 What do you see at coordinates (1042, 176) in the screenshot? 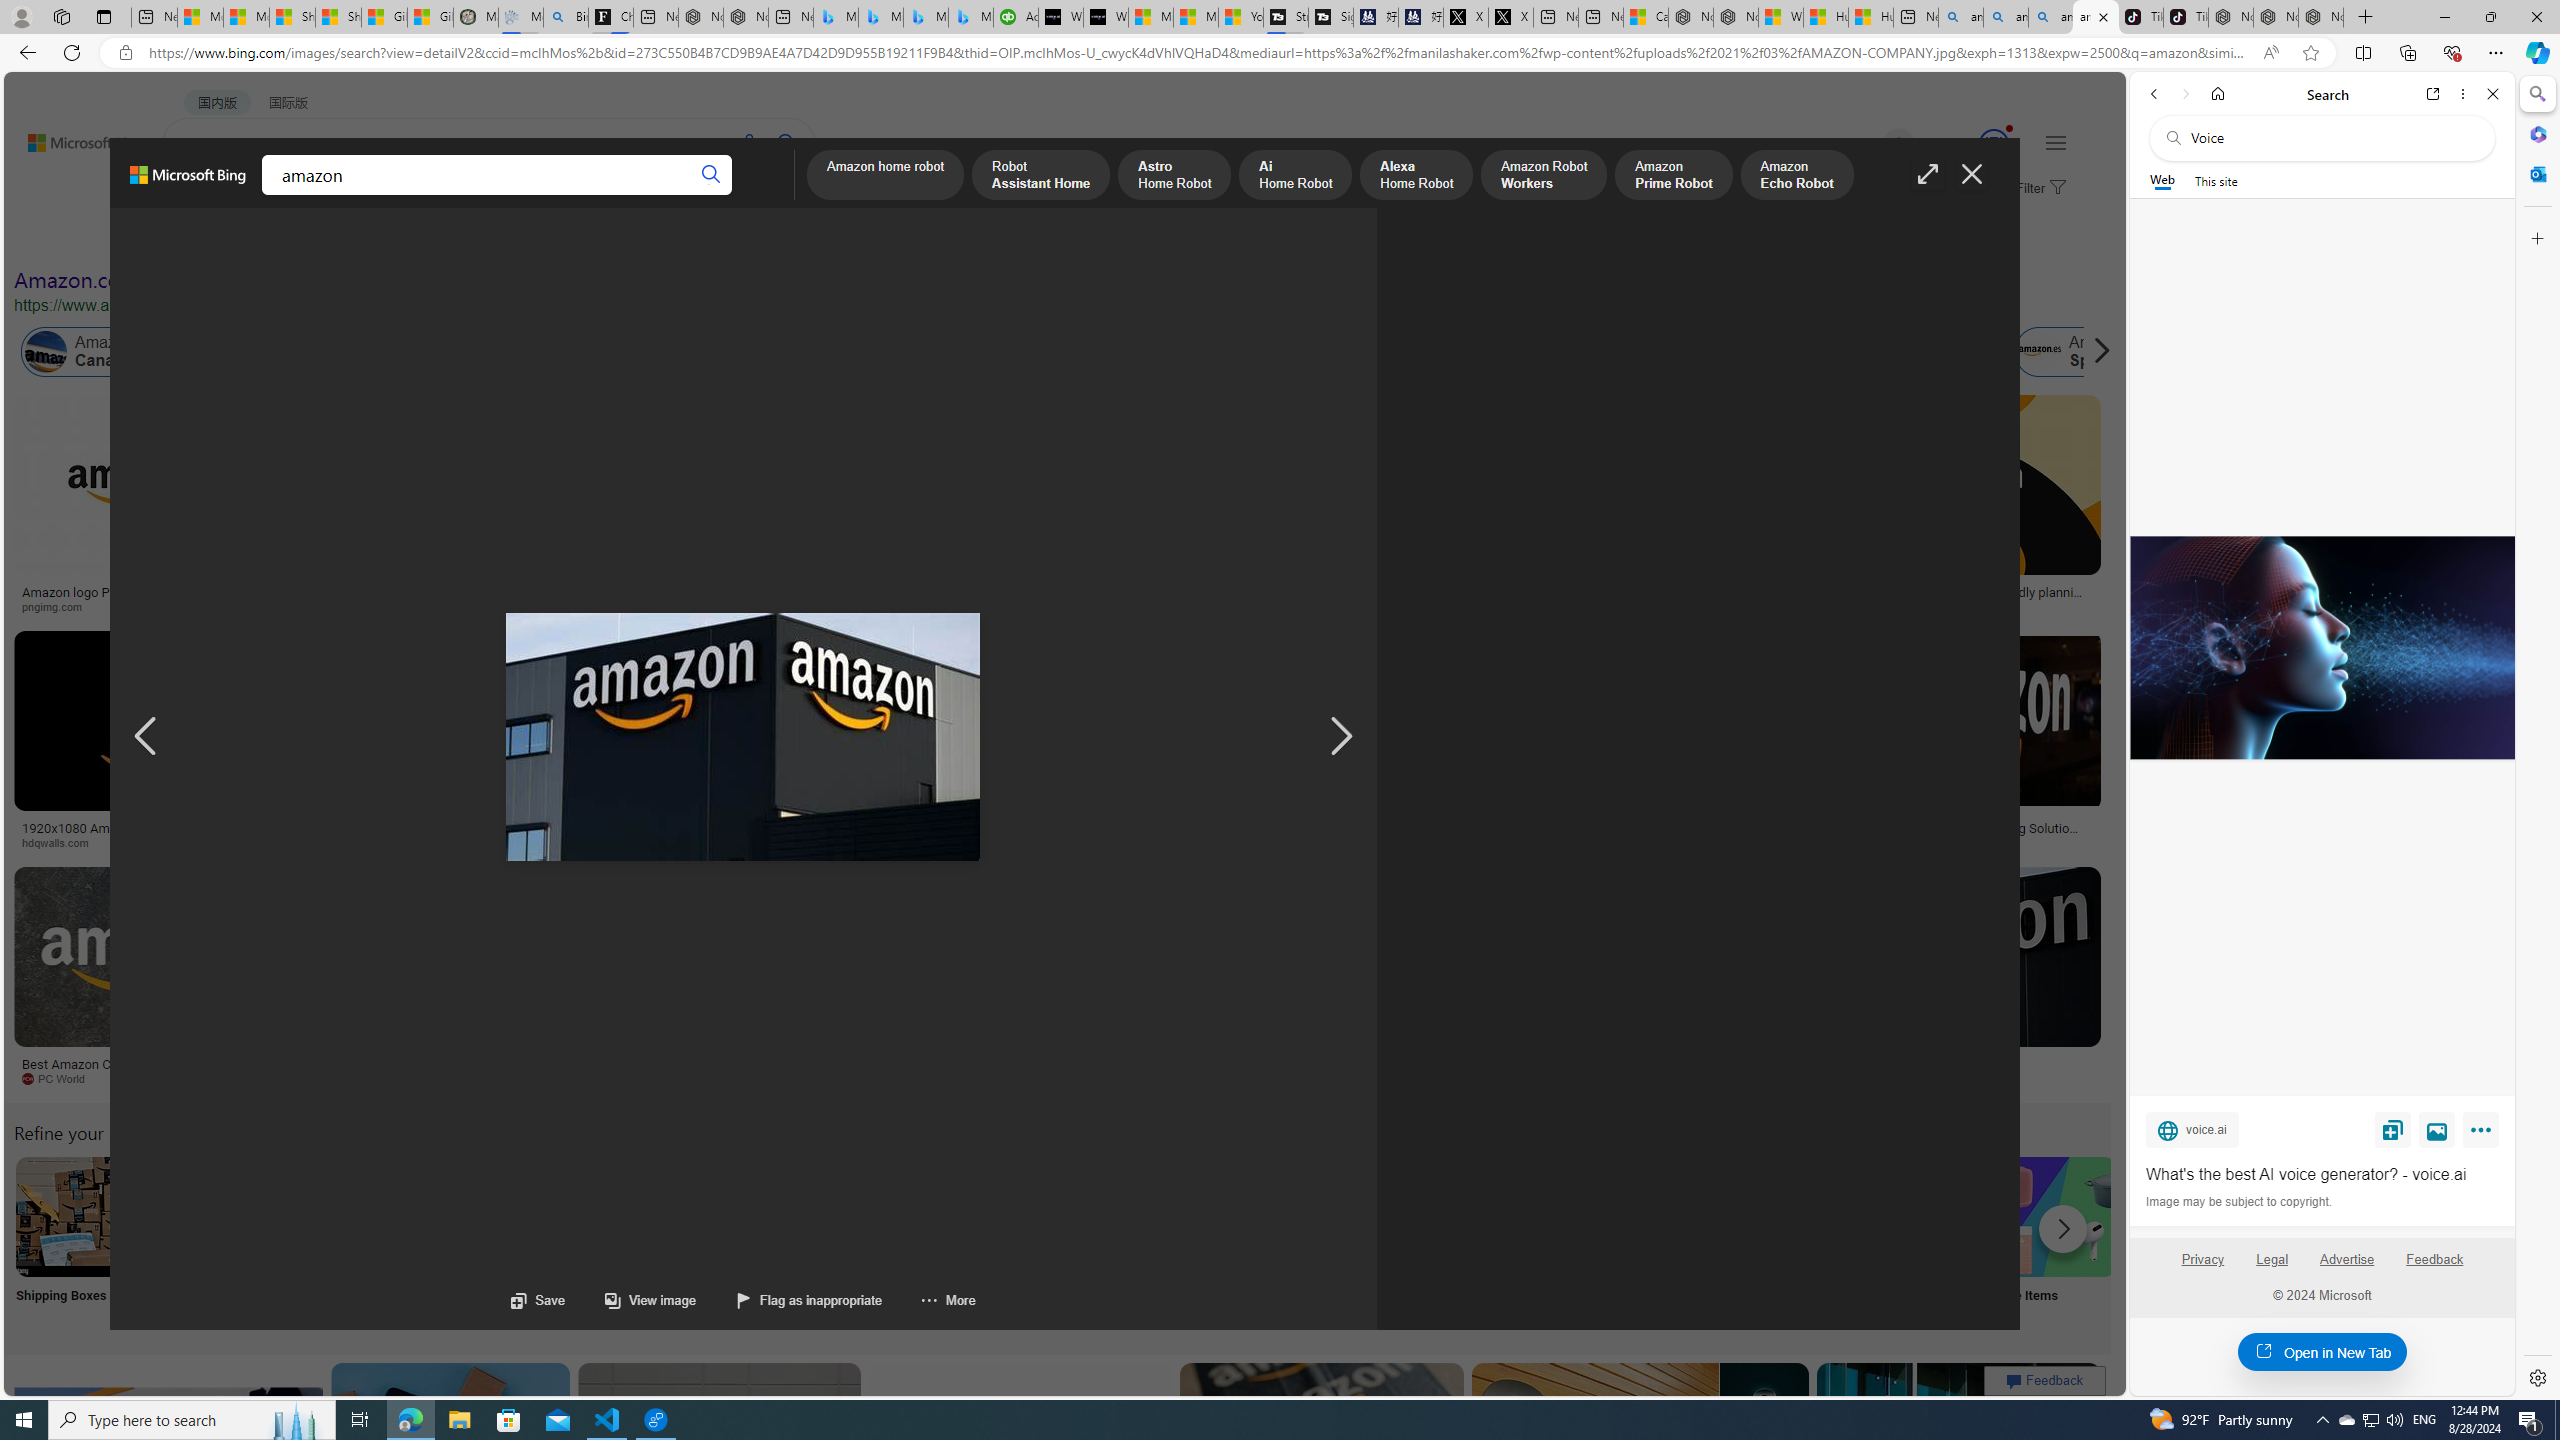
I see `Robot Assistant Home` at bounding box center [1042, 176].